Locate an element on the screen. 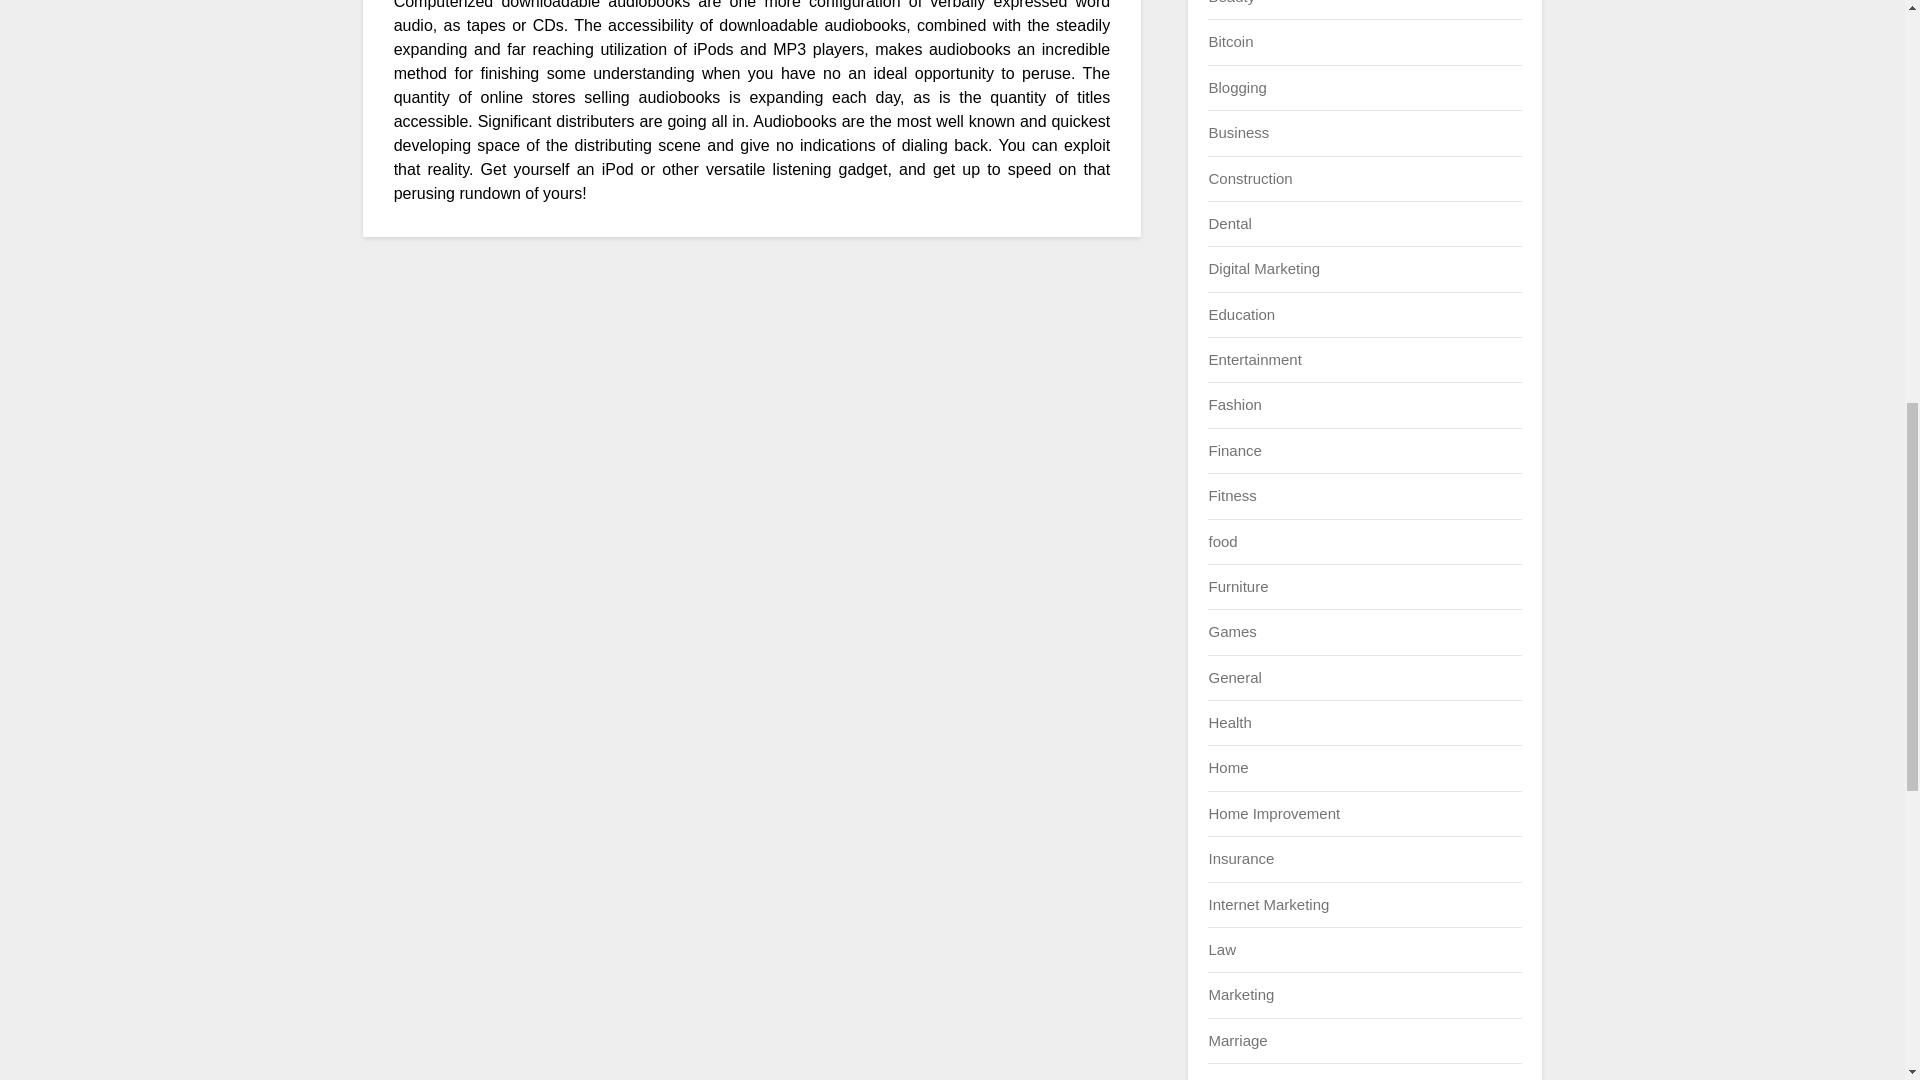 The width and height of the screenshot is (1920, 1080). Internet Marketing is located at coordinates (1268, 904).